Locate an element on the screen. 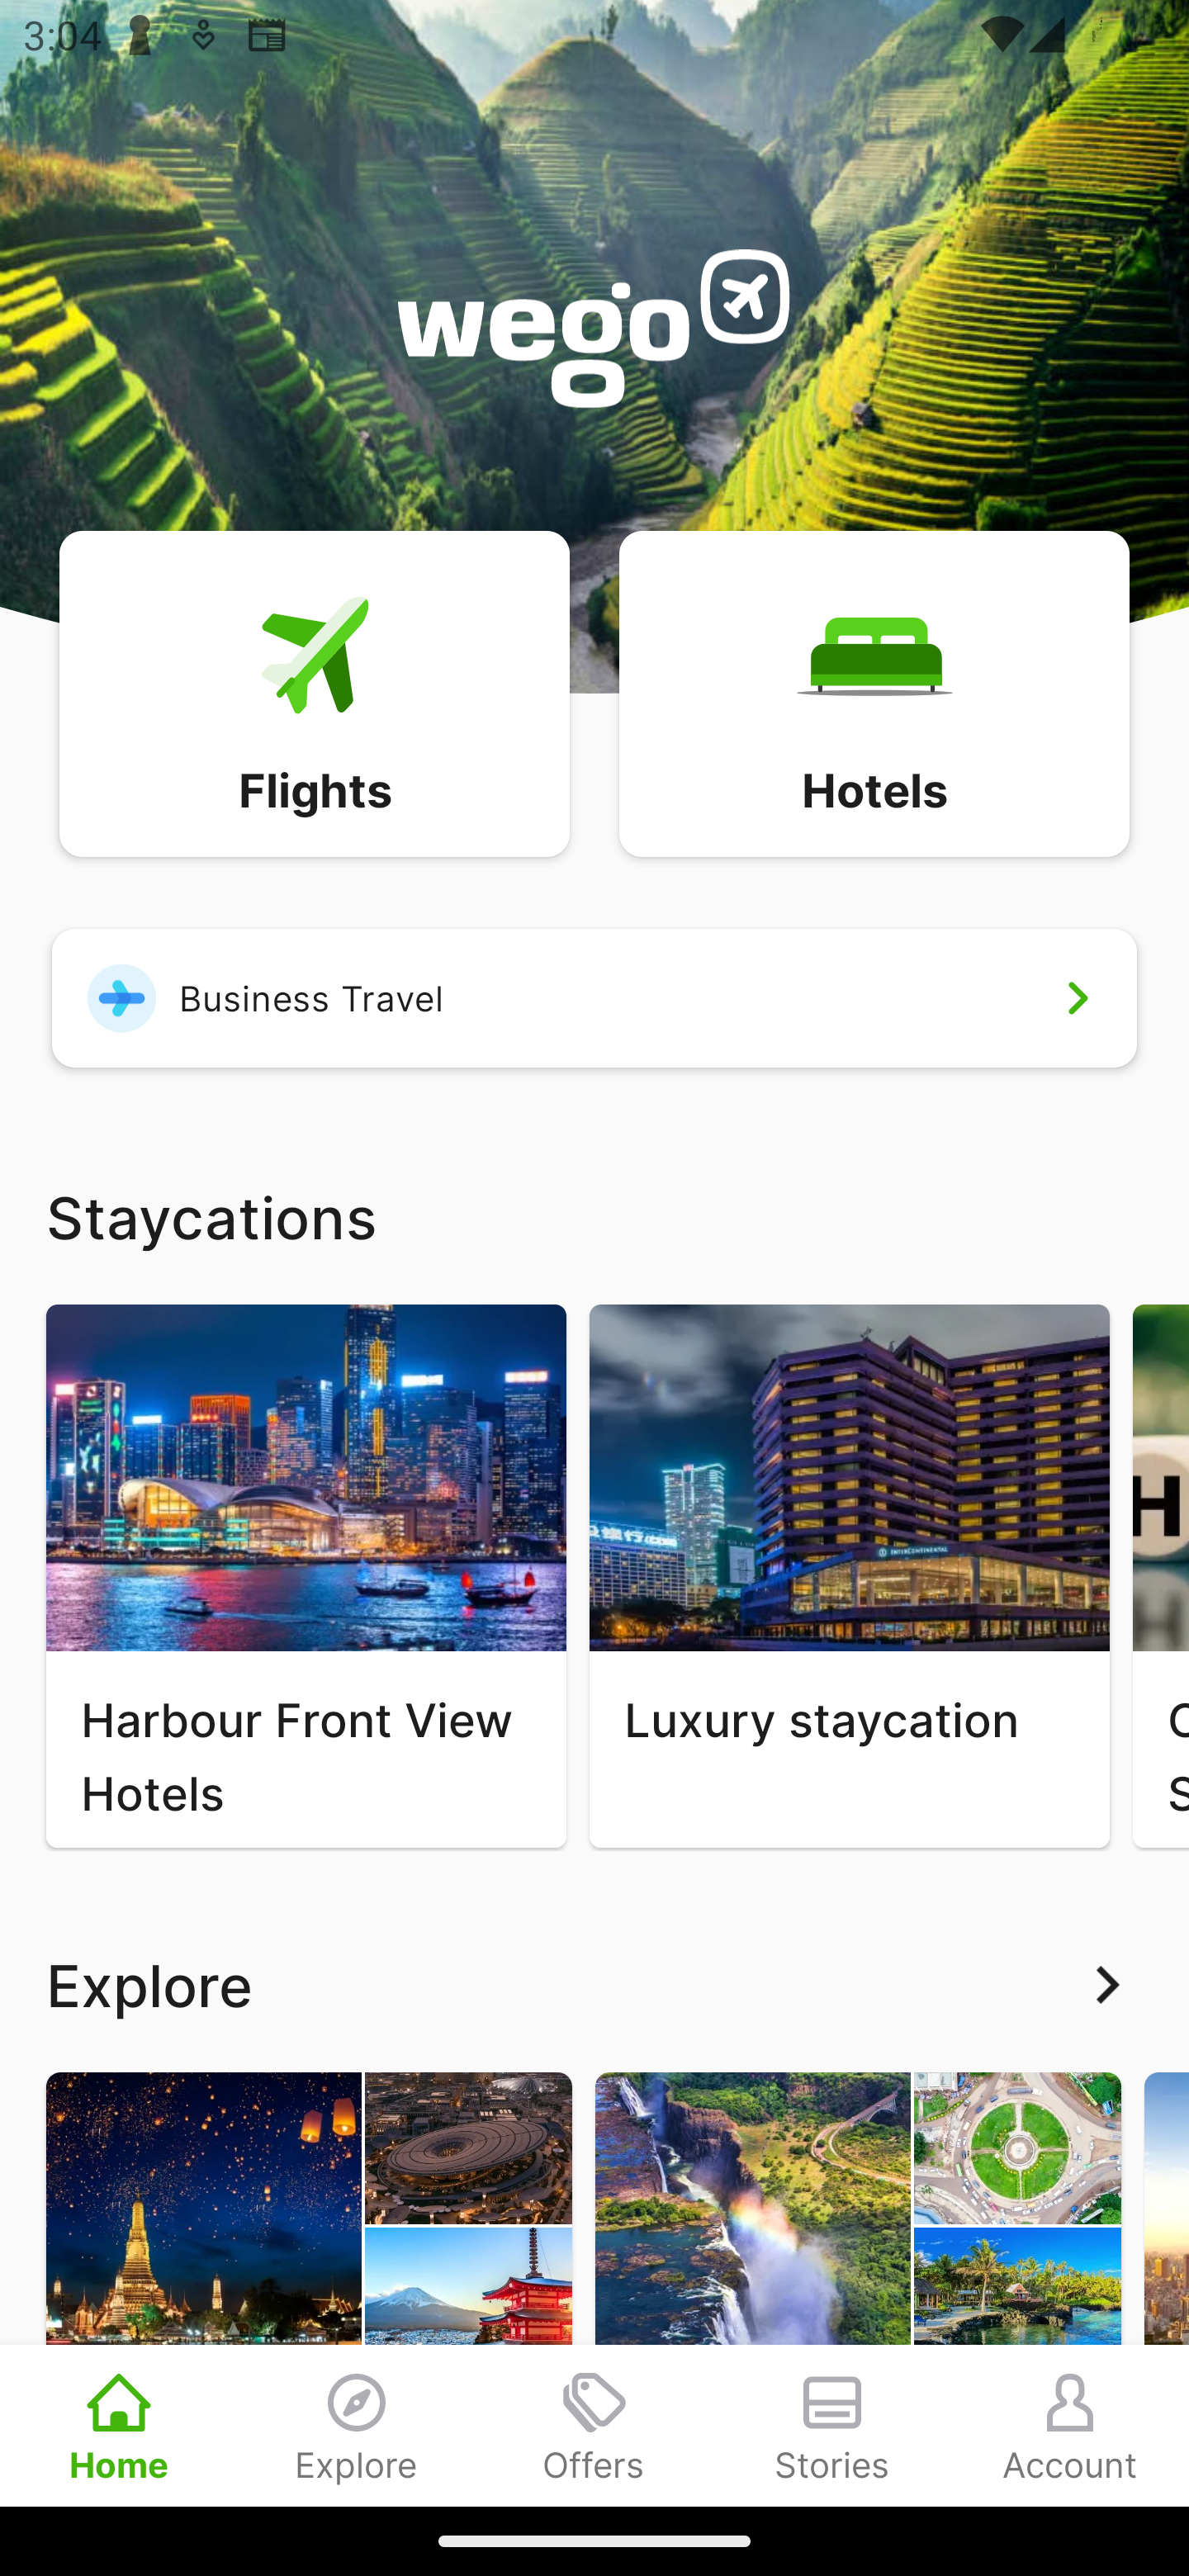  Offers is located at coordinates (594, 2425).